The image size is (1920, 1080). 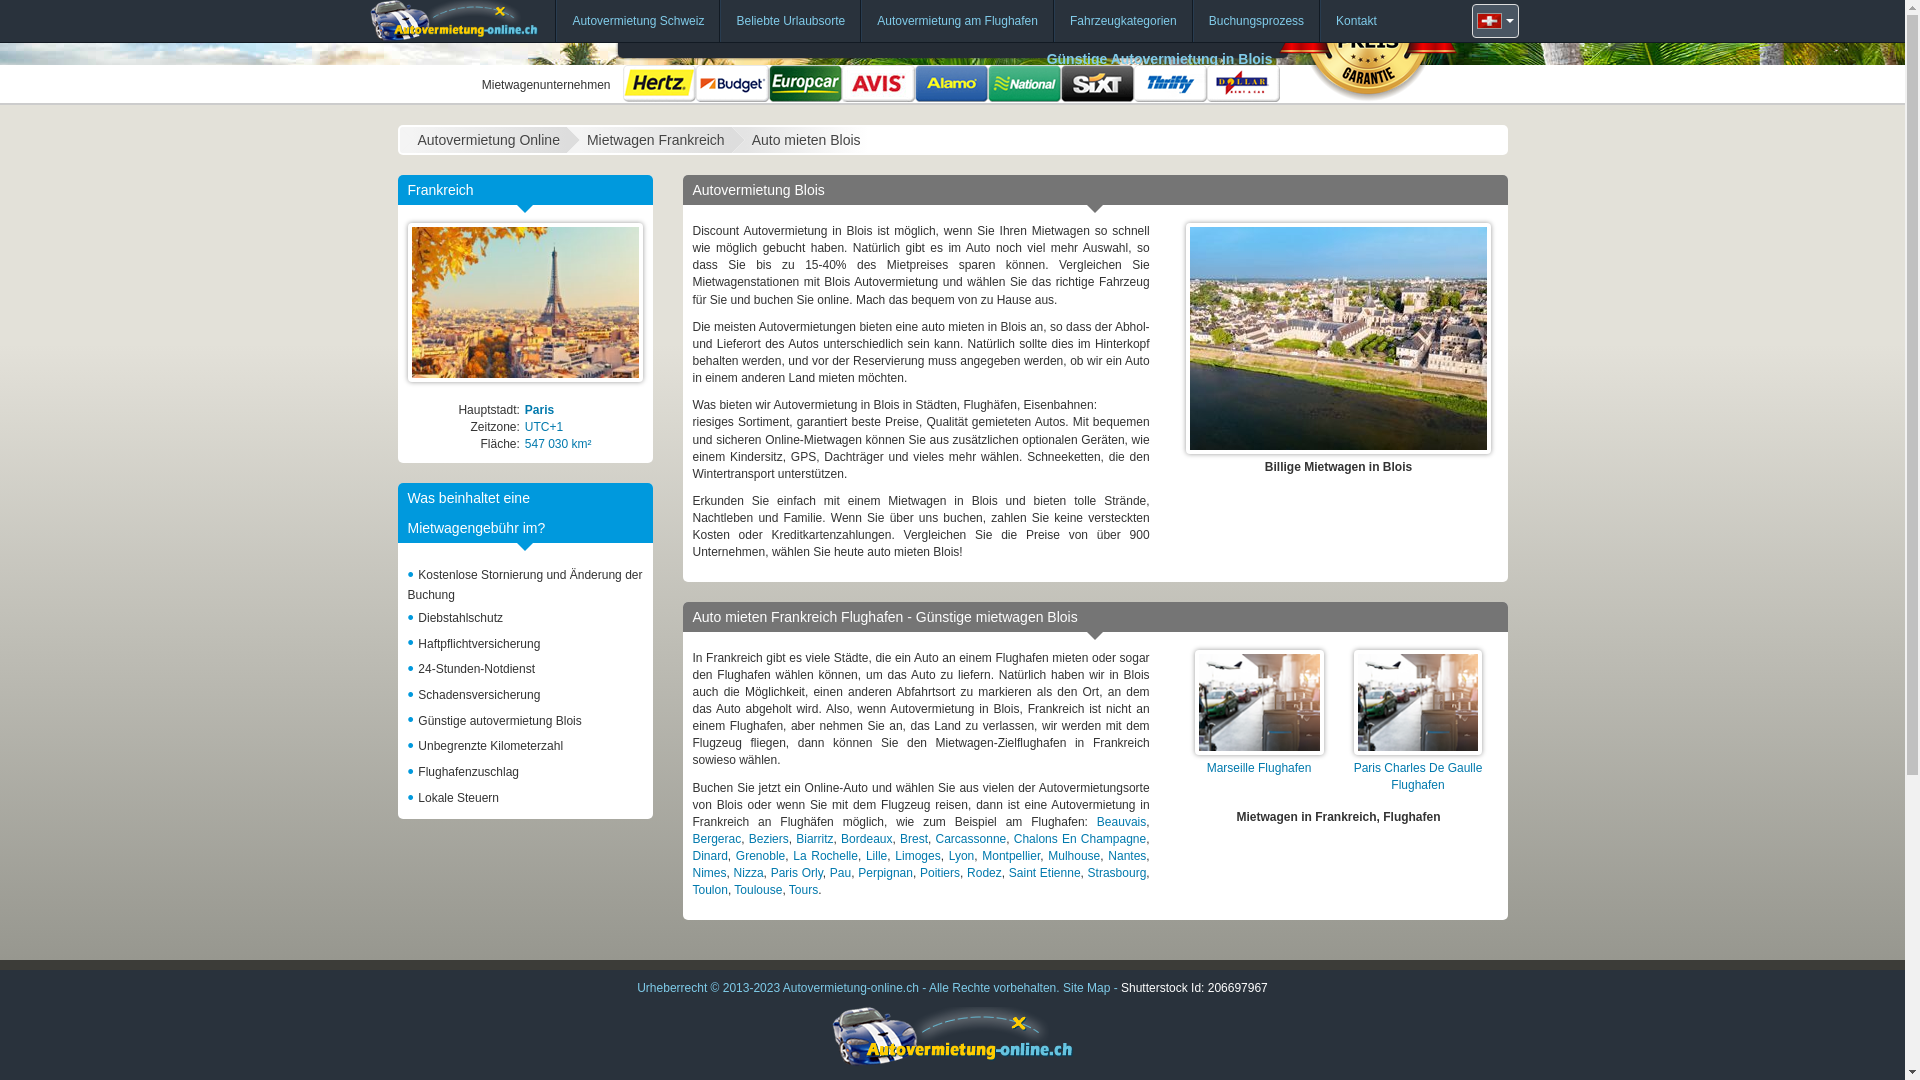 I want to click on Paris, so click(x=540, y=410).